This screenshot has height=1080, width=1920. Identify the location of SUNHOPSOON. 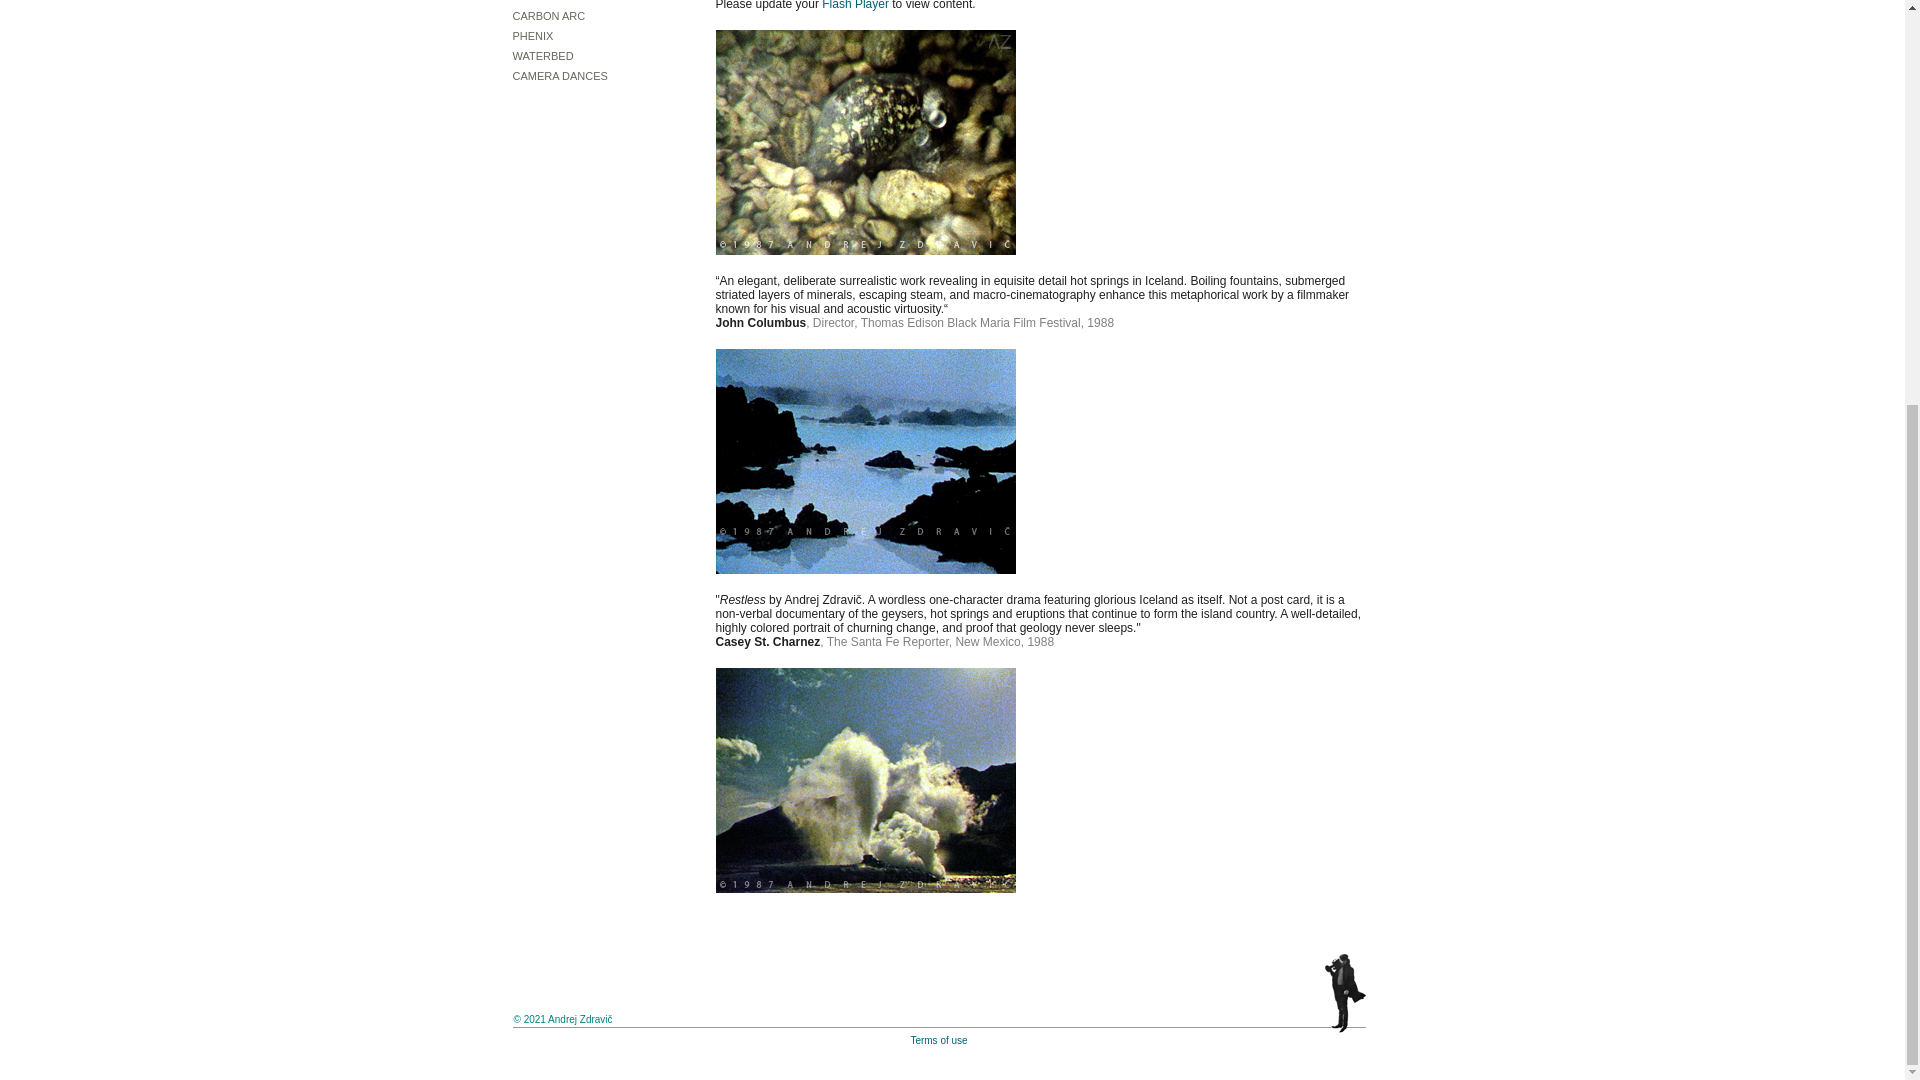
(592, 3).